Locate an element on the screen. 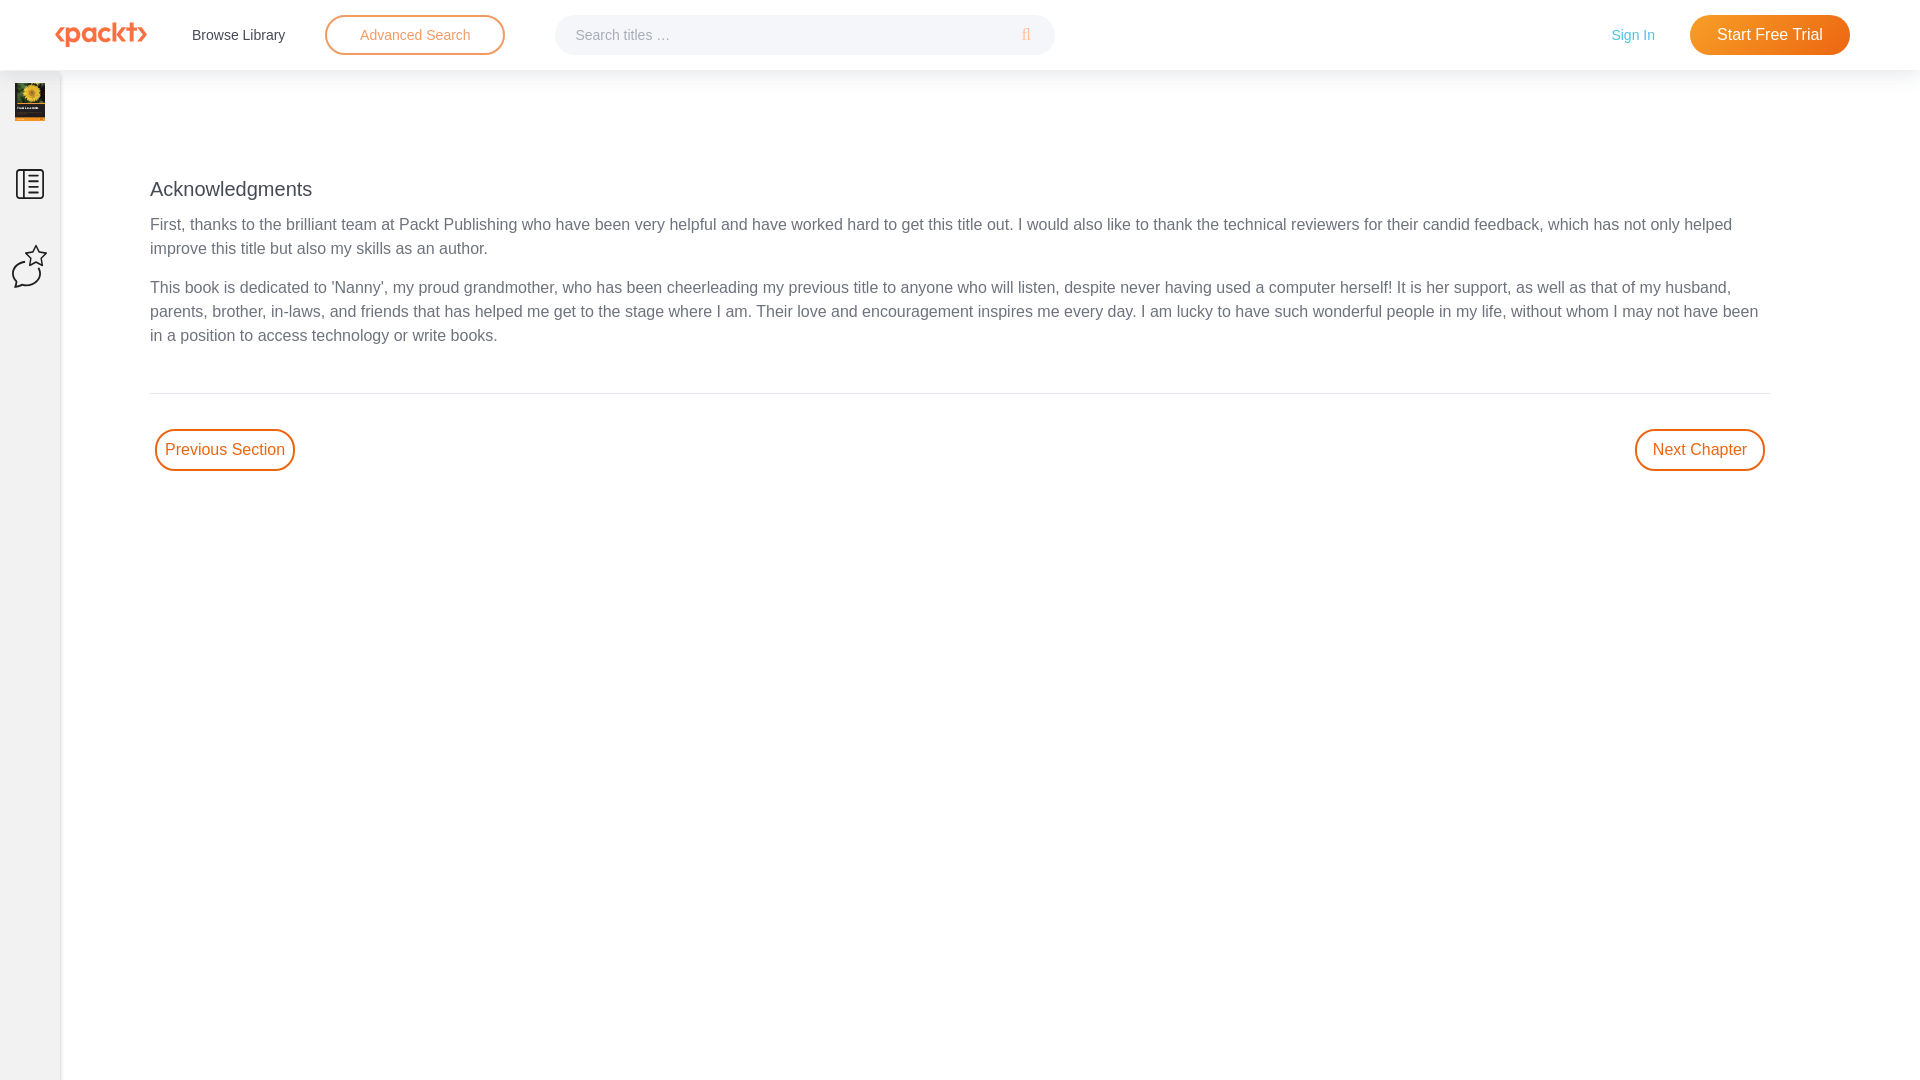  Advanced Search is located at coordinates (414, 35).